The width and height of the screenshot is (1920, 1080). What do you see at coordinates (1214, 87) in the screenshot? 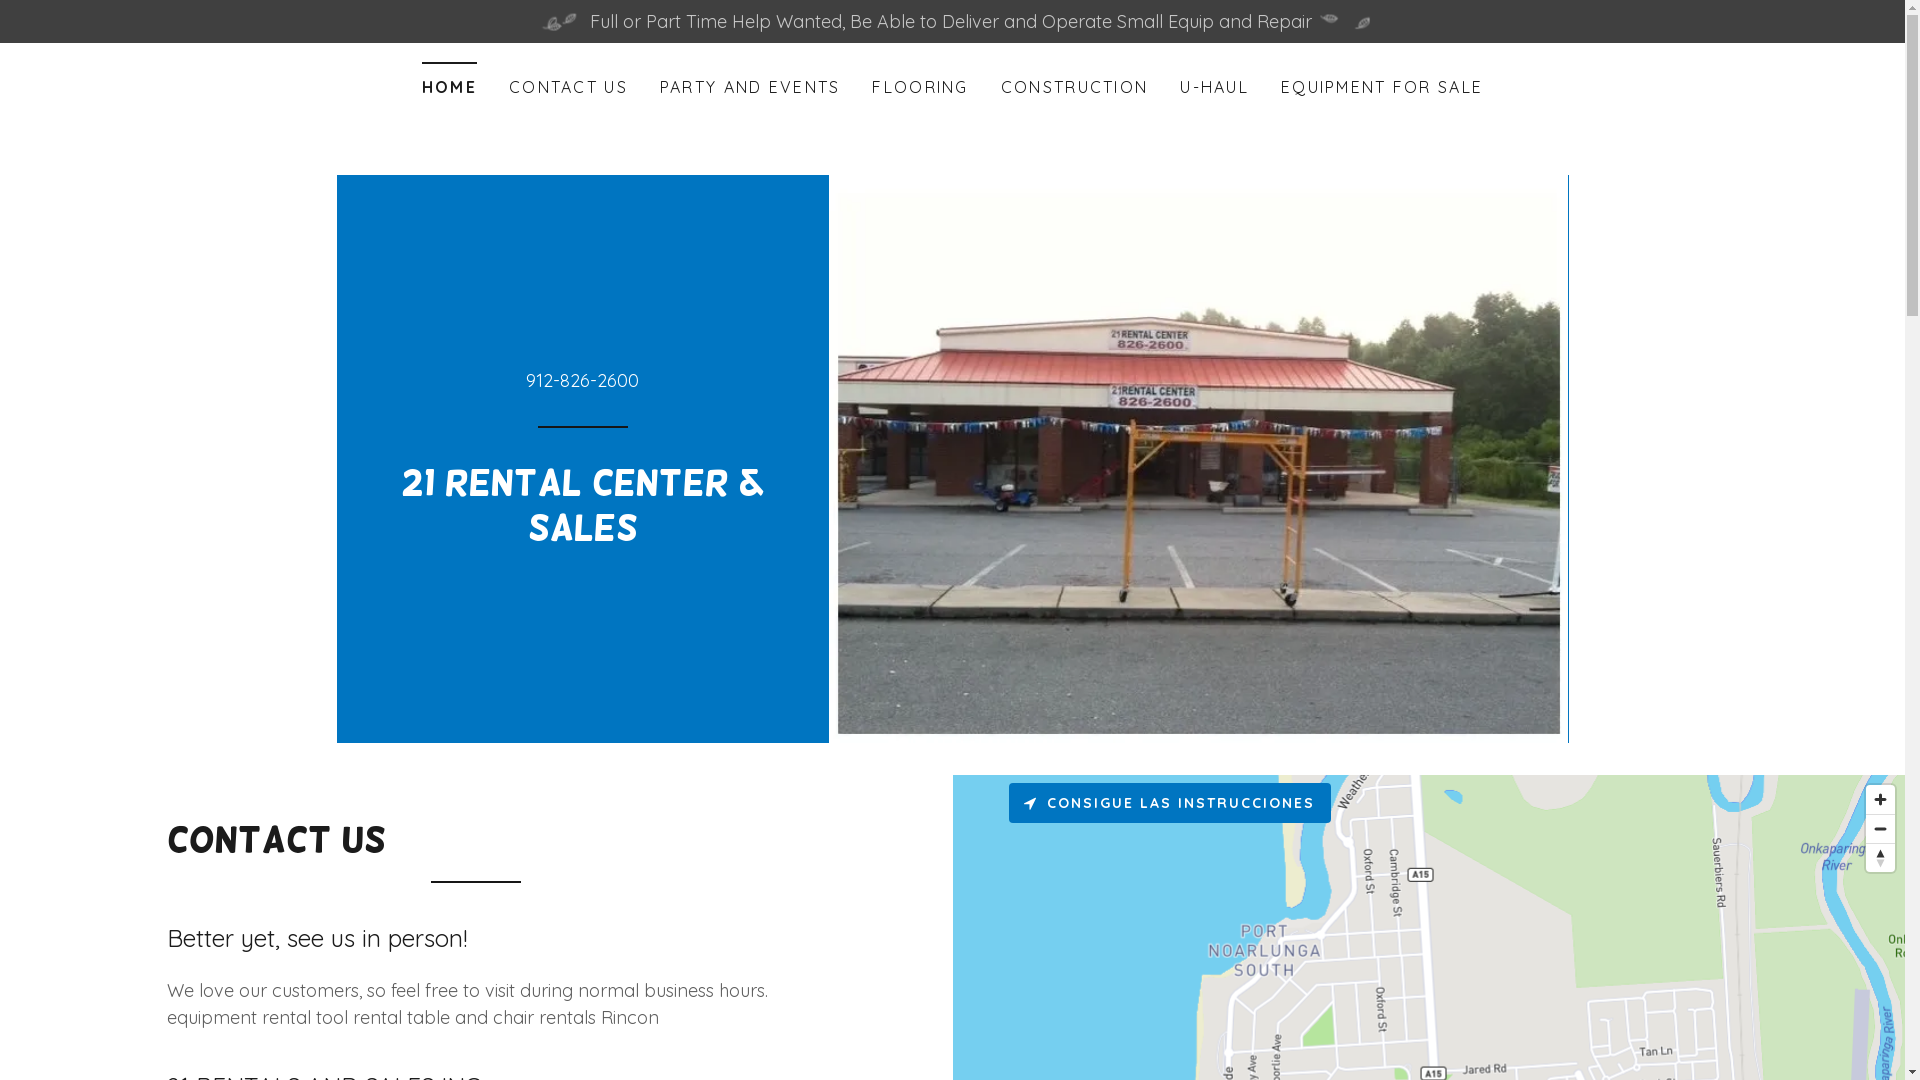
I see `U-HAUL` at bounding box center [1214, 87].